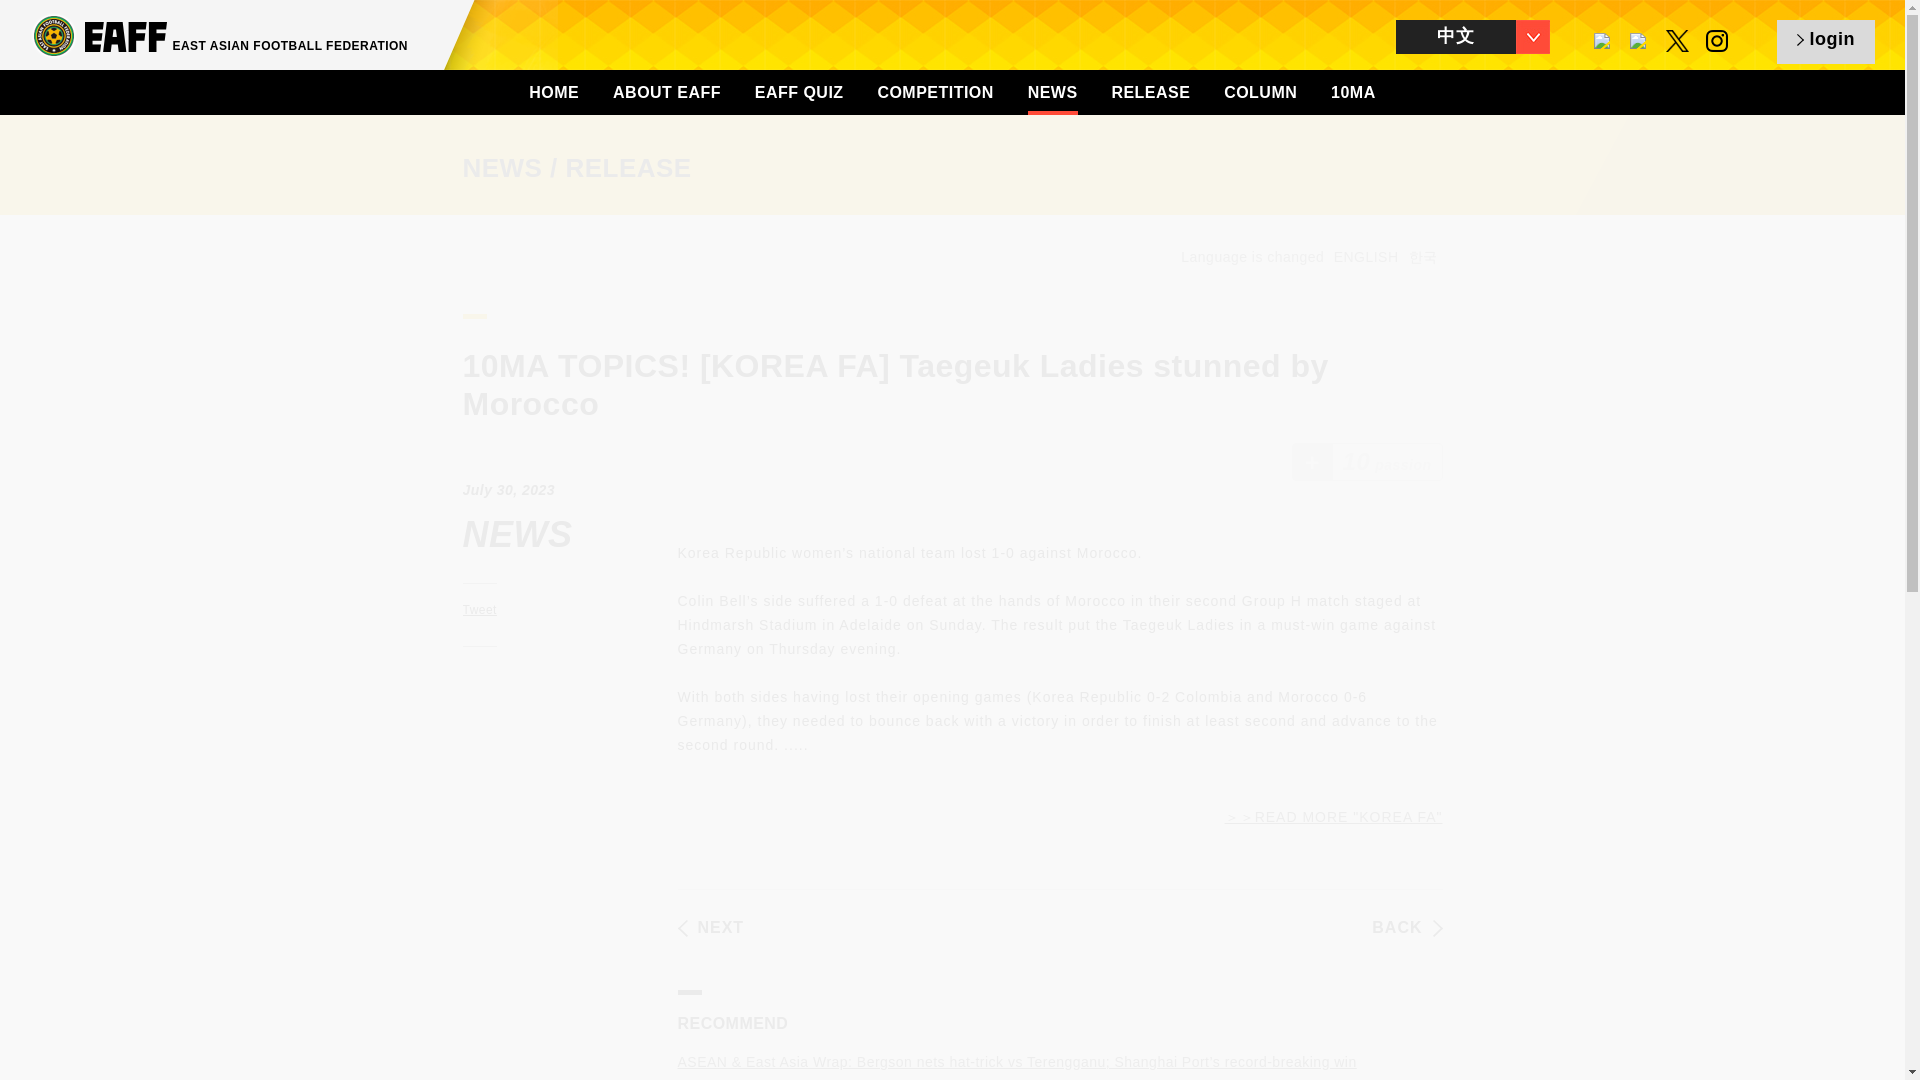  I want to click on HOME, so click(554, 92).